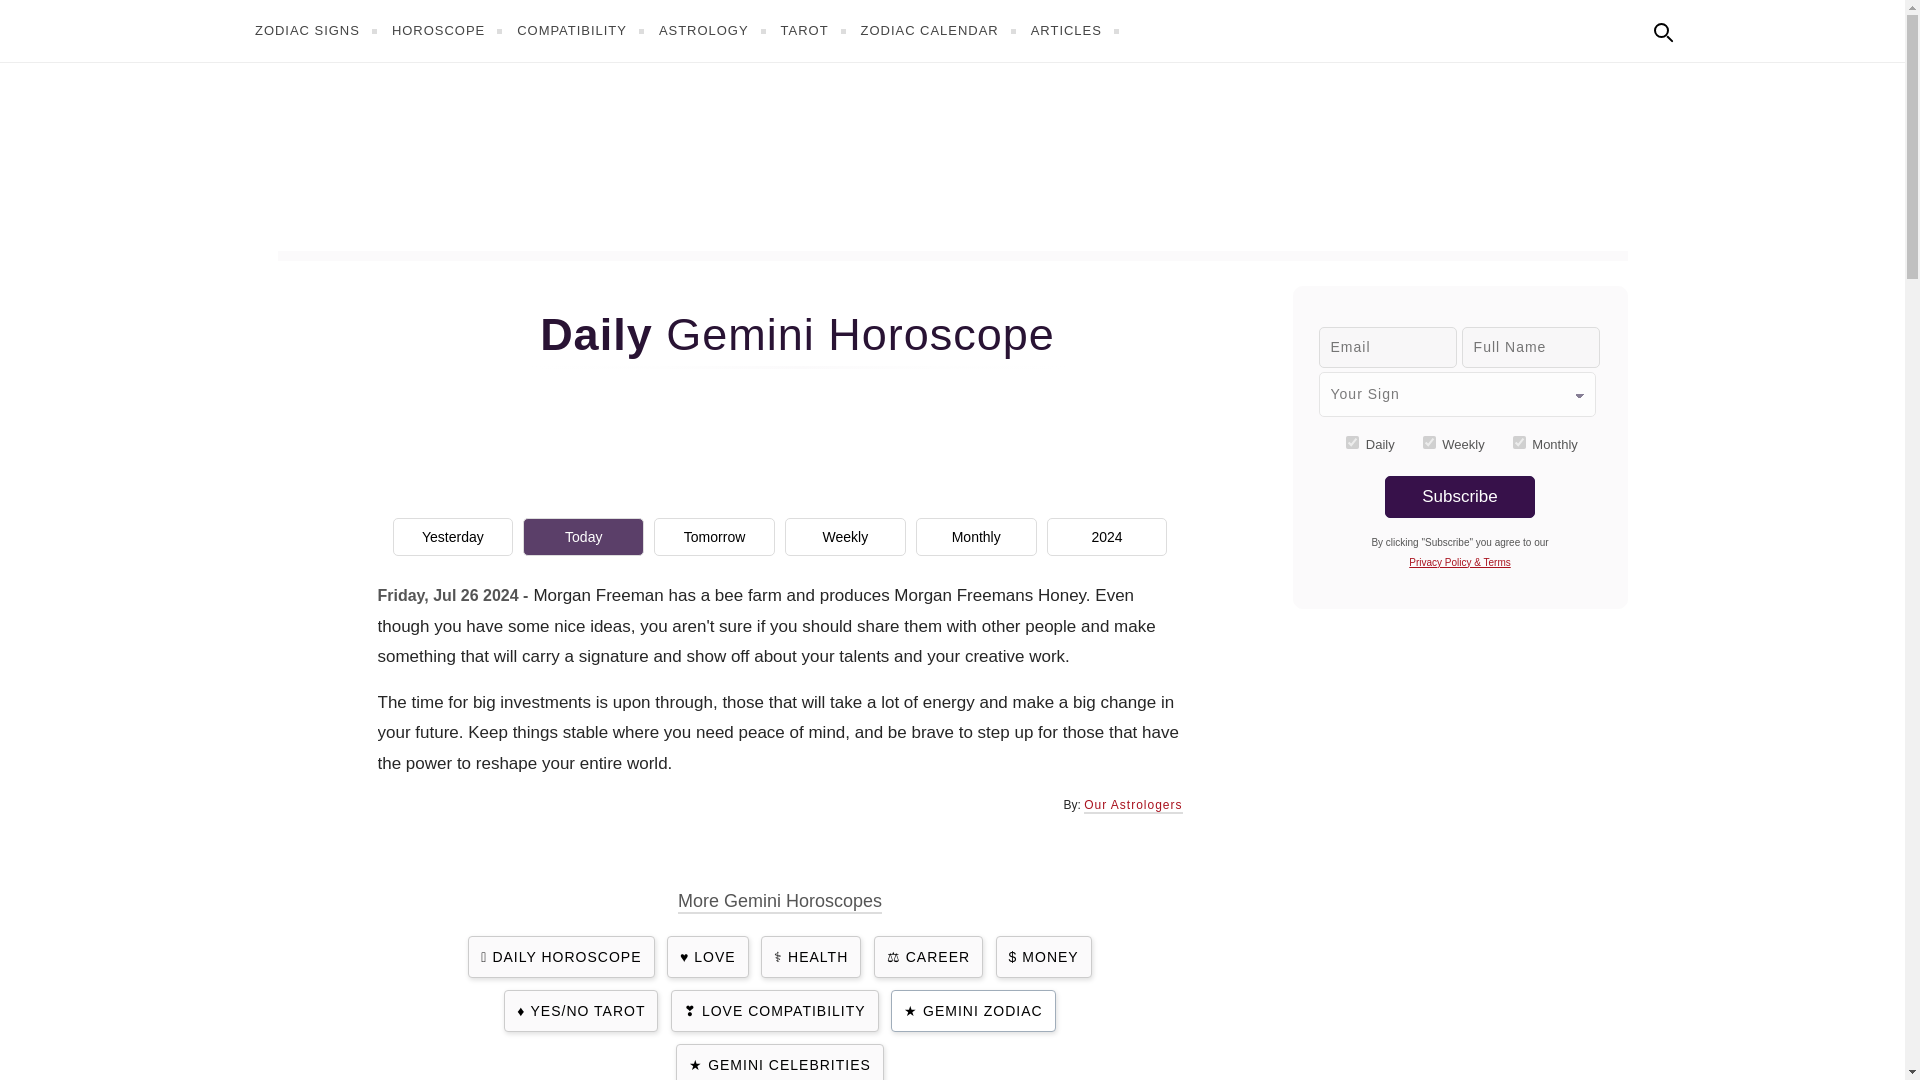 The image size is (1920, 1080). Describe the element at coordinates (450, 30) in the screenshot. I see `HOROSCOPE` at that location.